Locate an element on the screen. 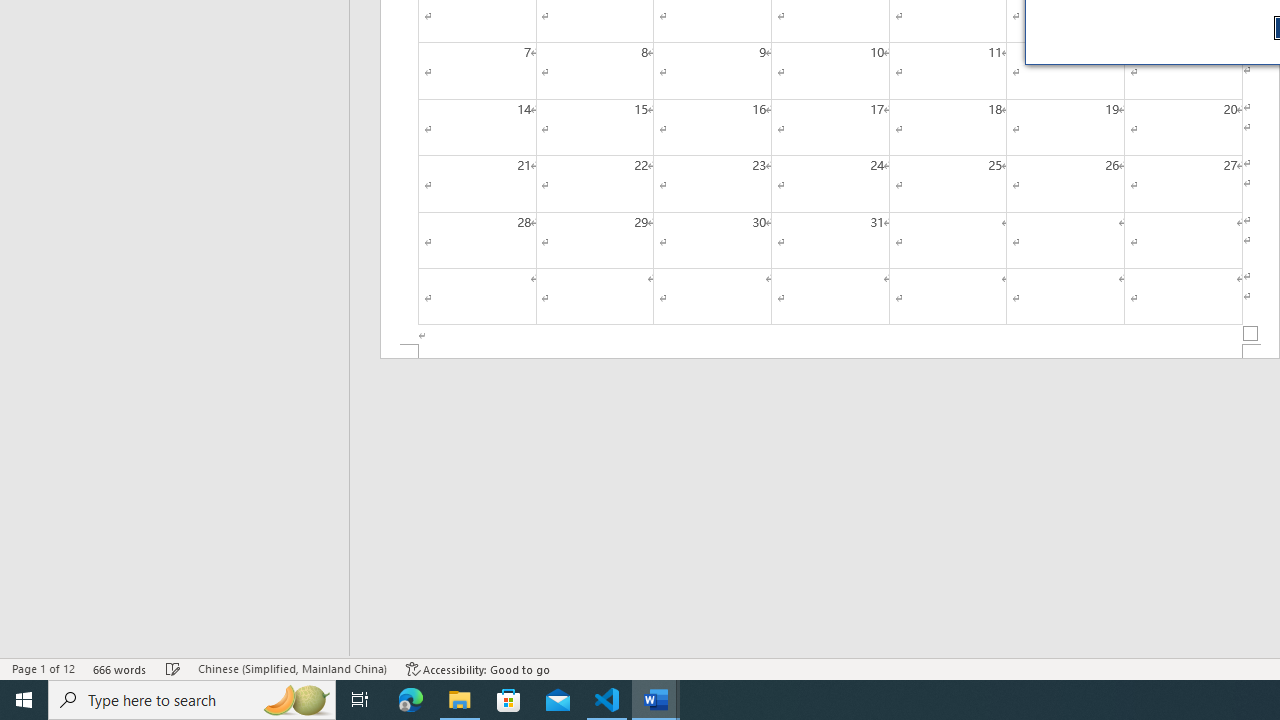 This screenshot has width=1280, height=720. Spelling and Grammar Check Checking is located at coordinates (173, 668).